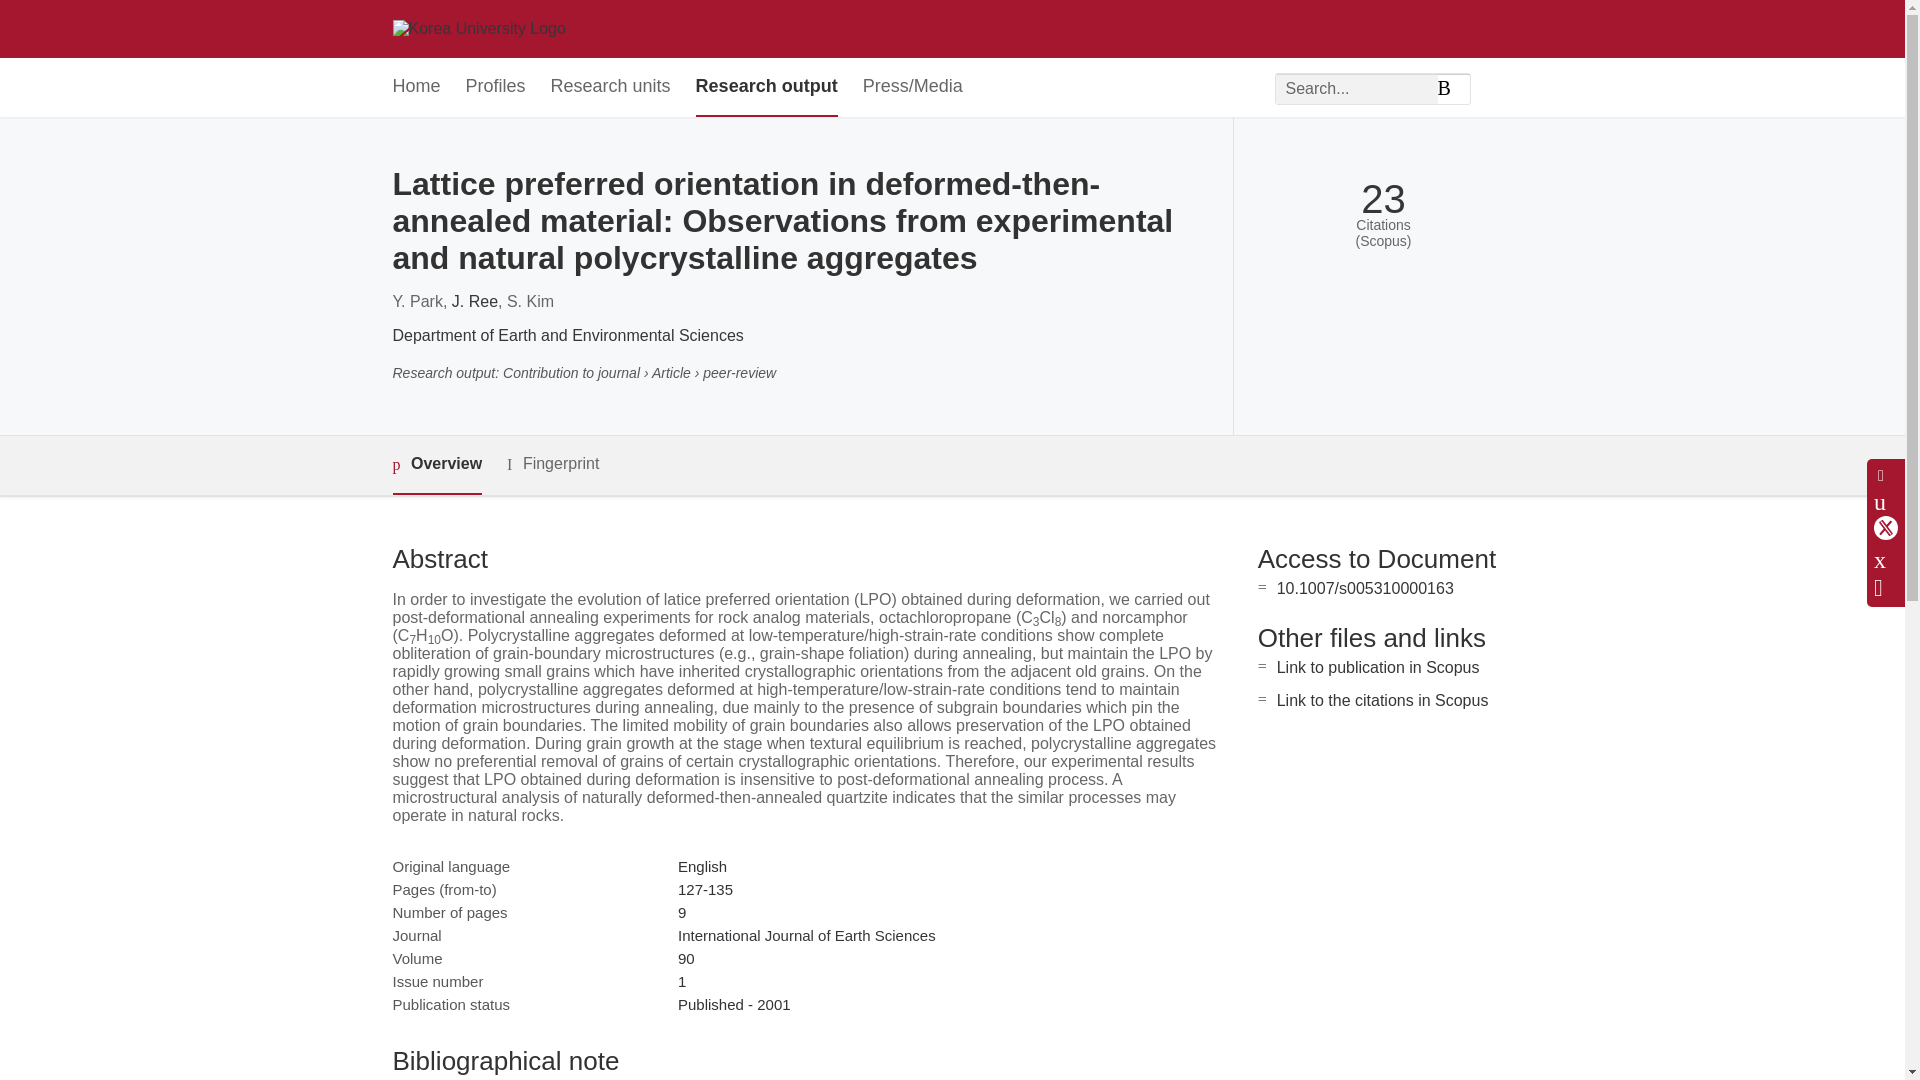  What do you see at coordinates (610, 87) in the screenshot?
I see `Research units` at bounding box center [610, 87].